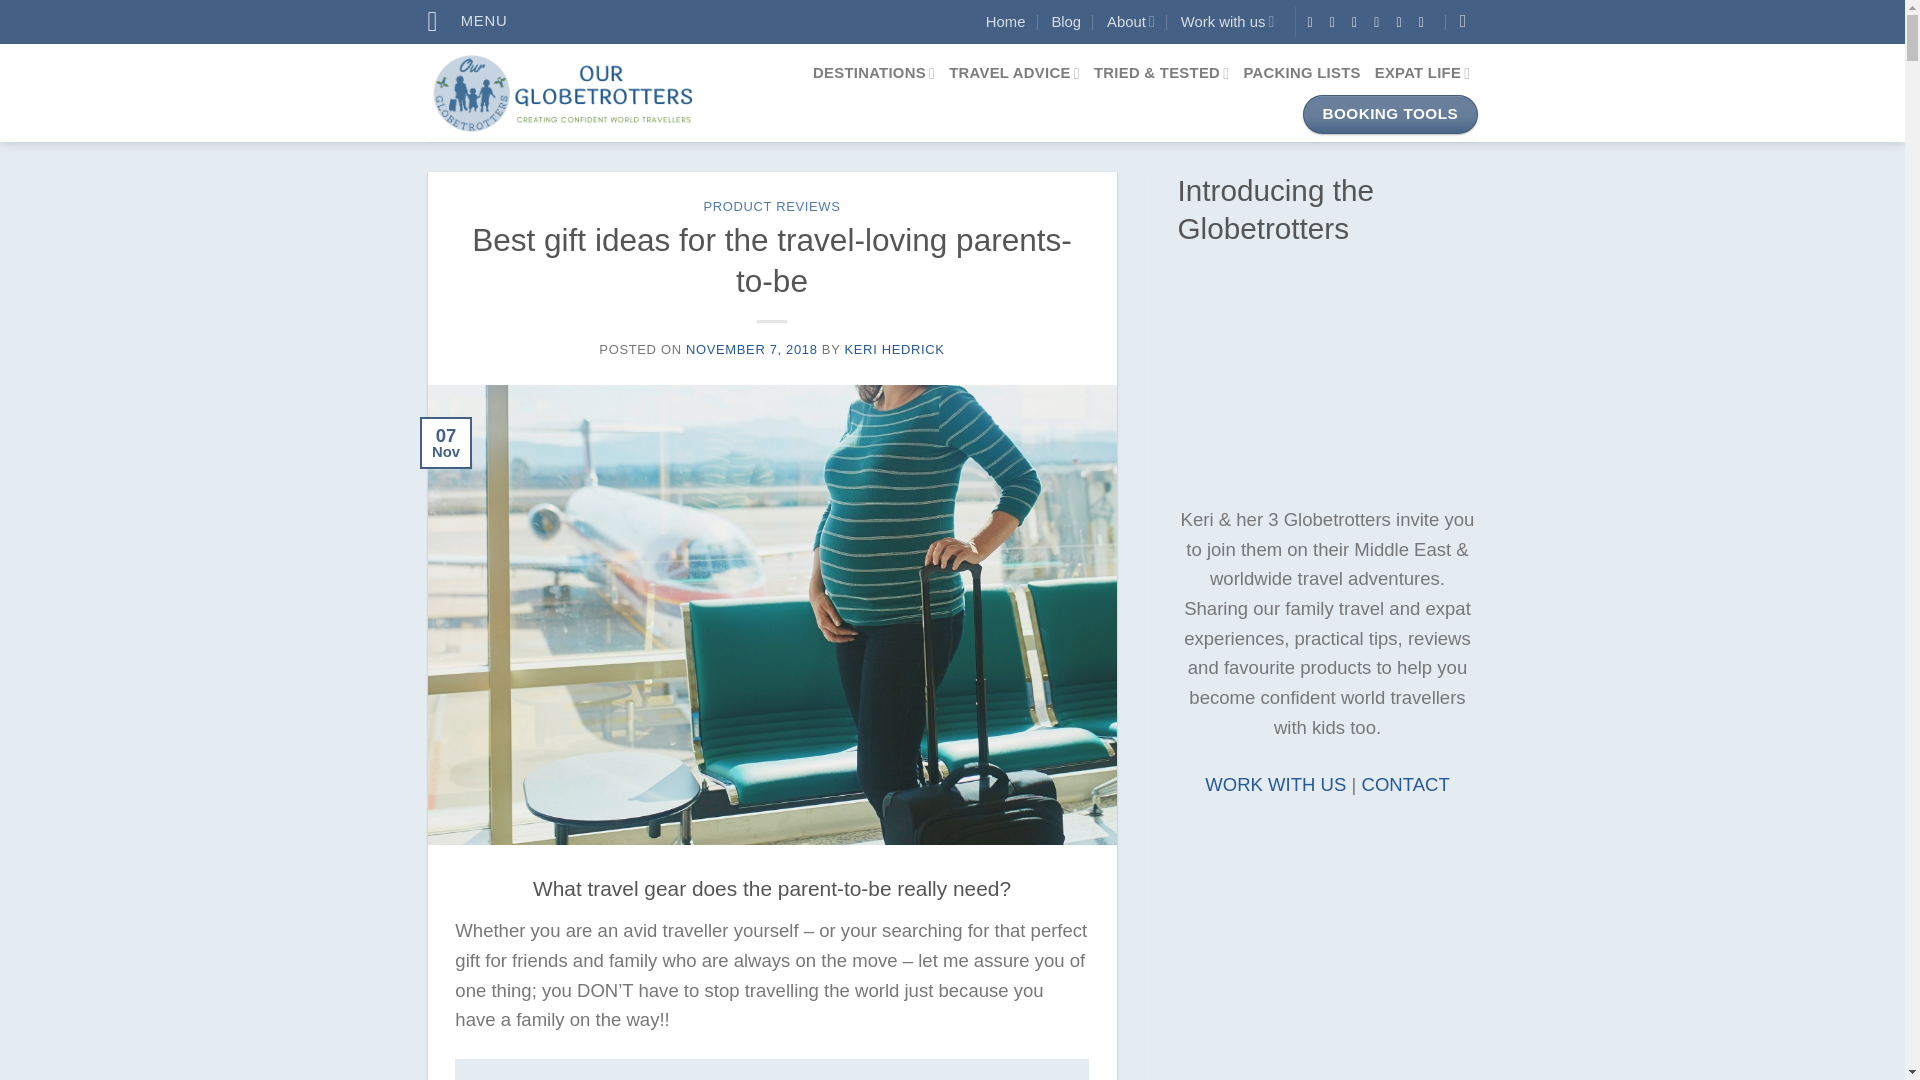 The height and width of the screenshot is (1080, 1920). Describe the element at coordinates (1065, 21) in the screenshot. I see `Blog` at that location.